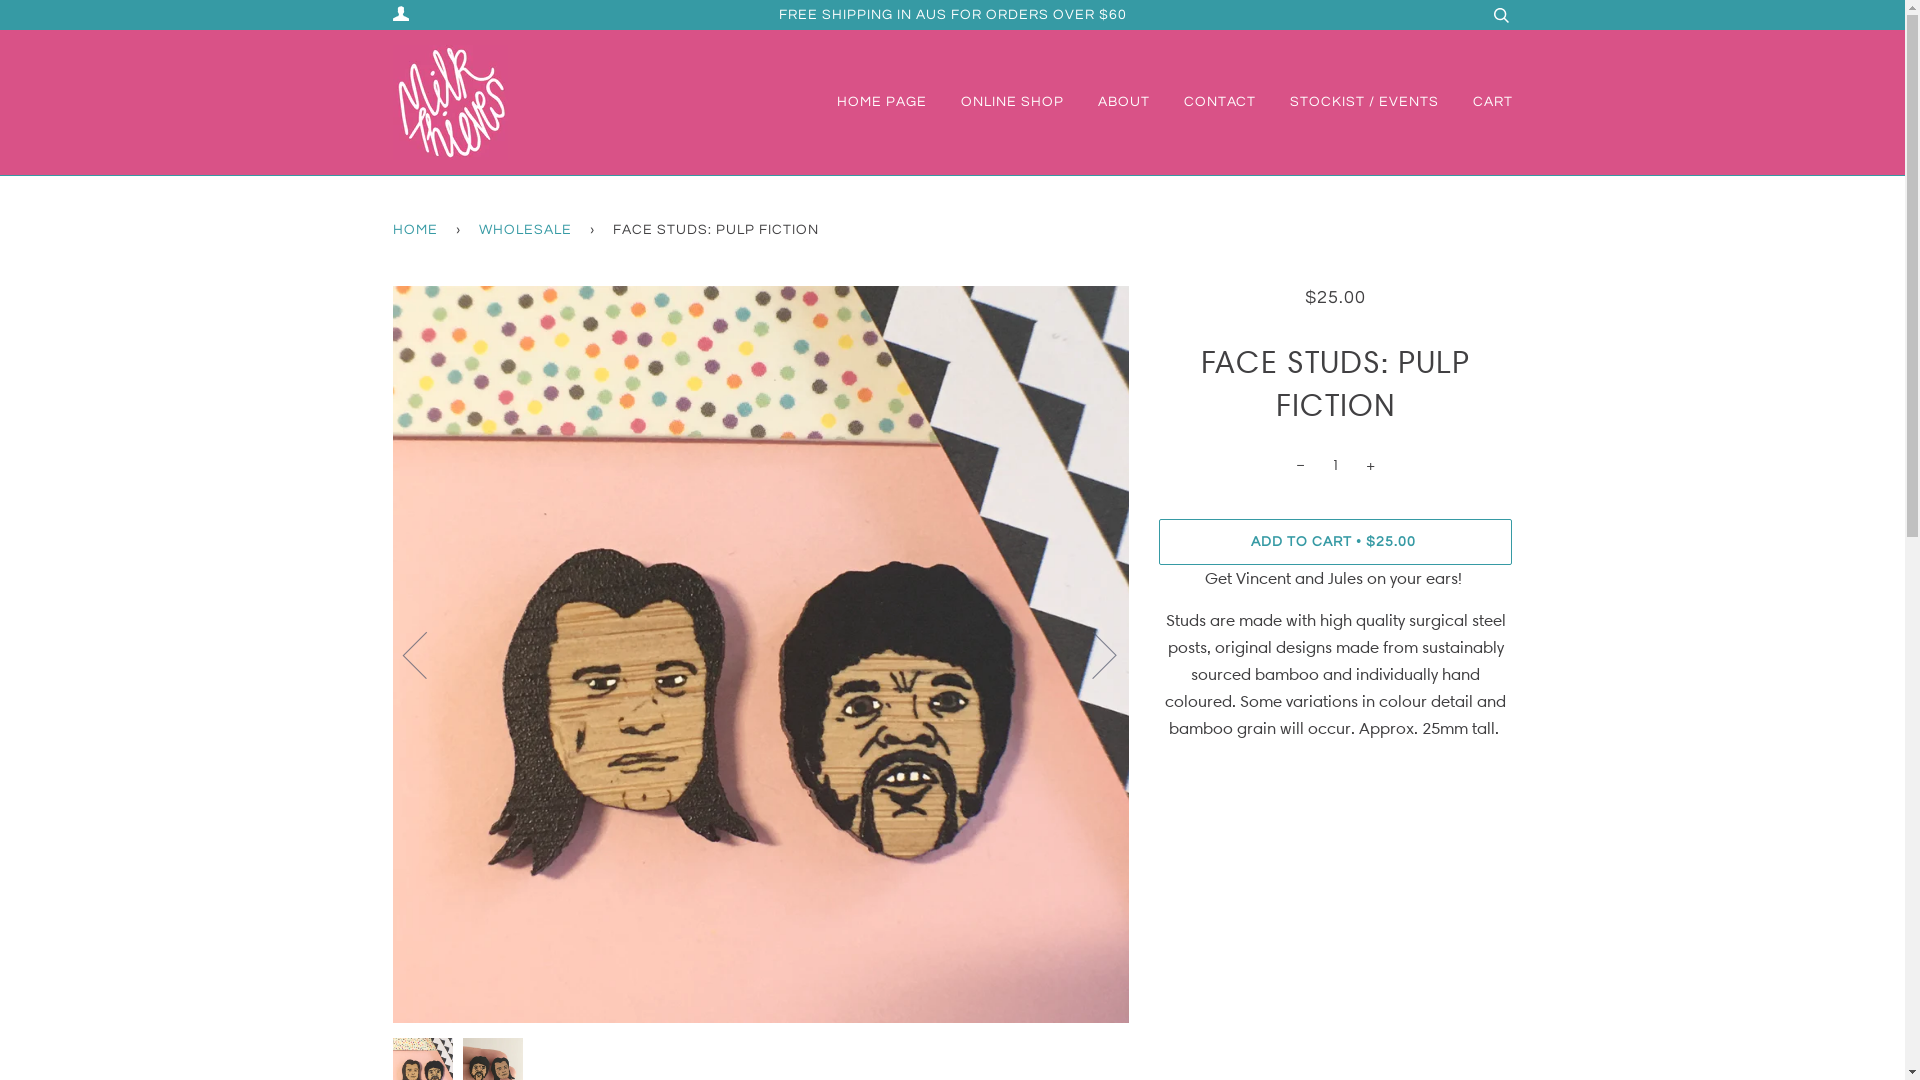  Describe the element at coordinates (528, 231) in the screenshot. I see `WHOLESALE` at that location.